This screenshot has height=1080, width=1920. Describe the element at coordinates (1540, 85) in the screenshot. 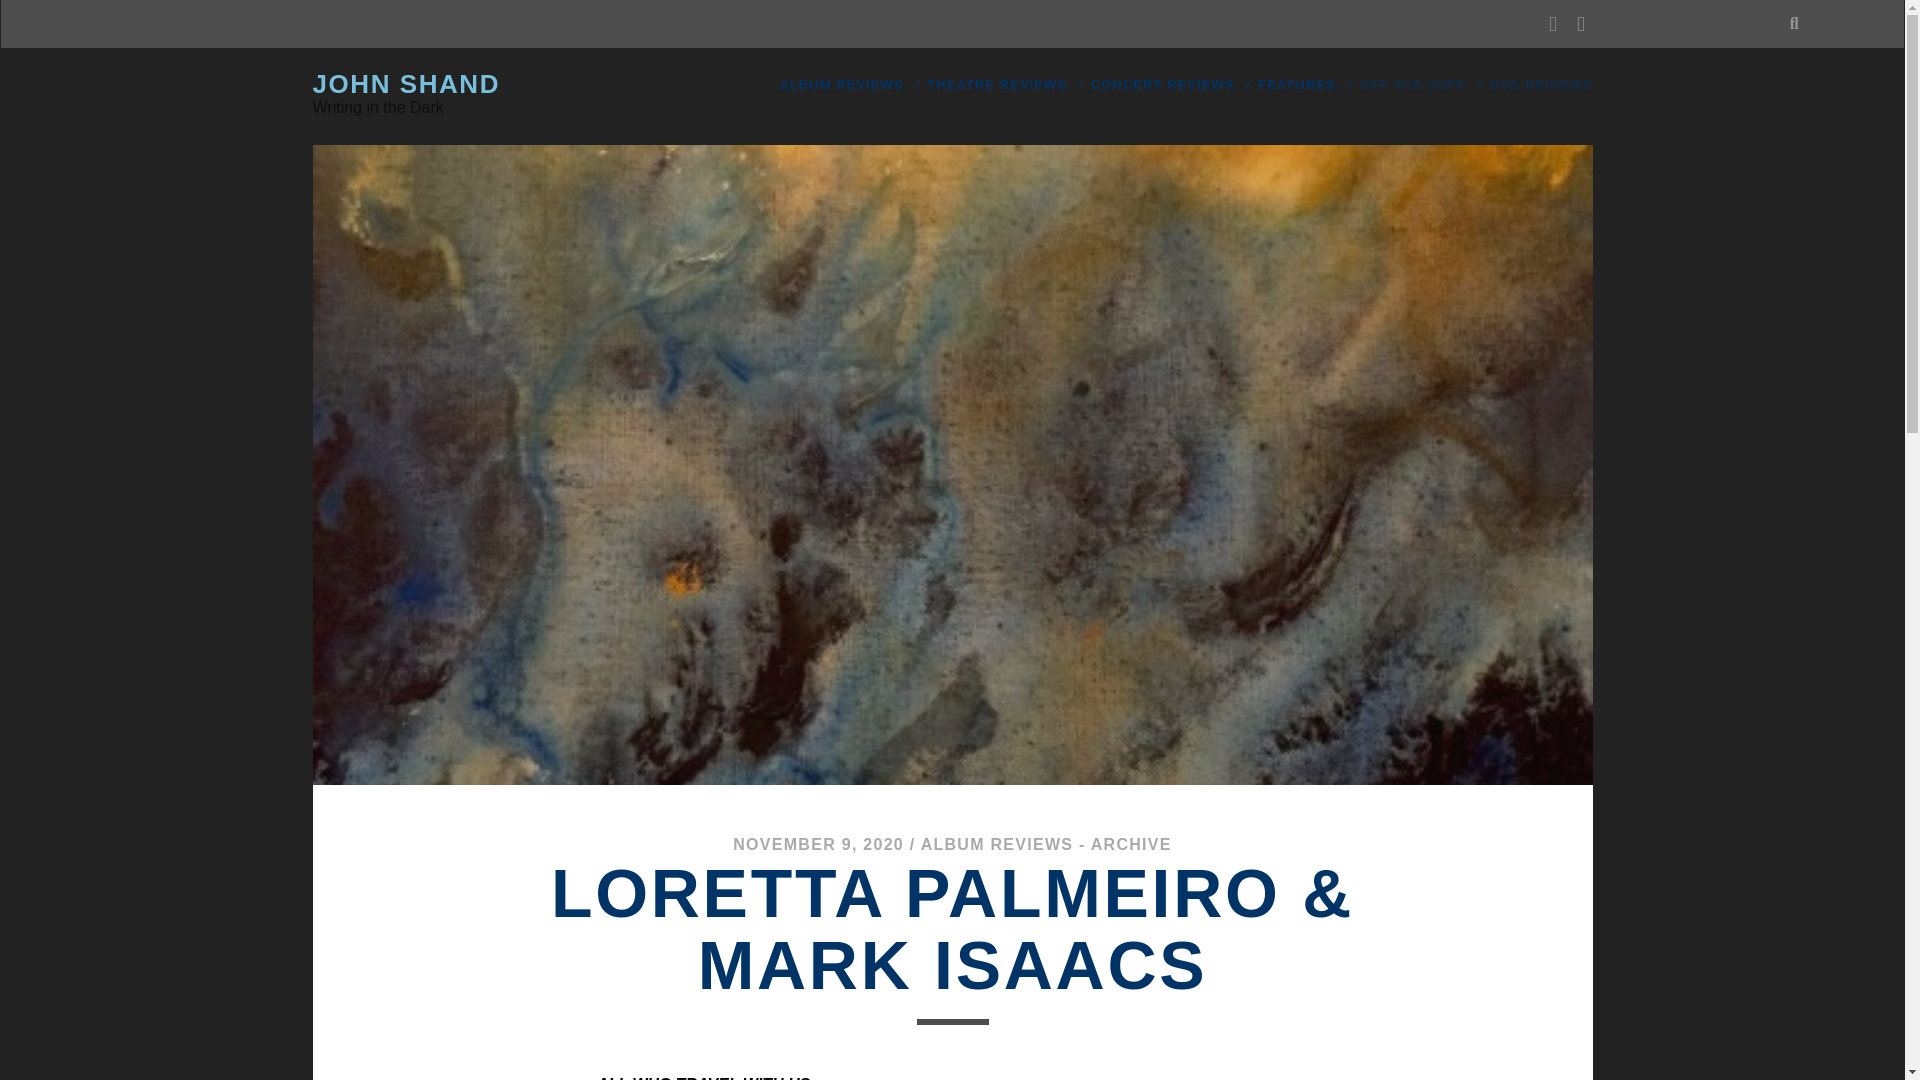

I see `DVD REVIEWS` at that location.